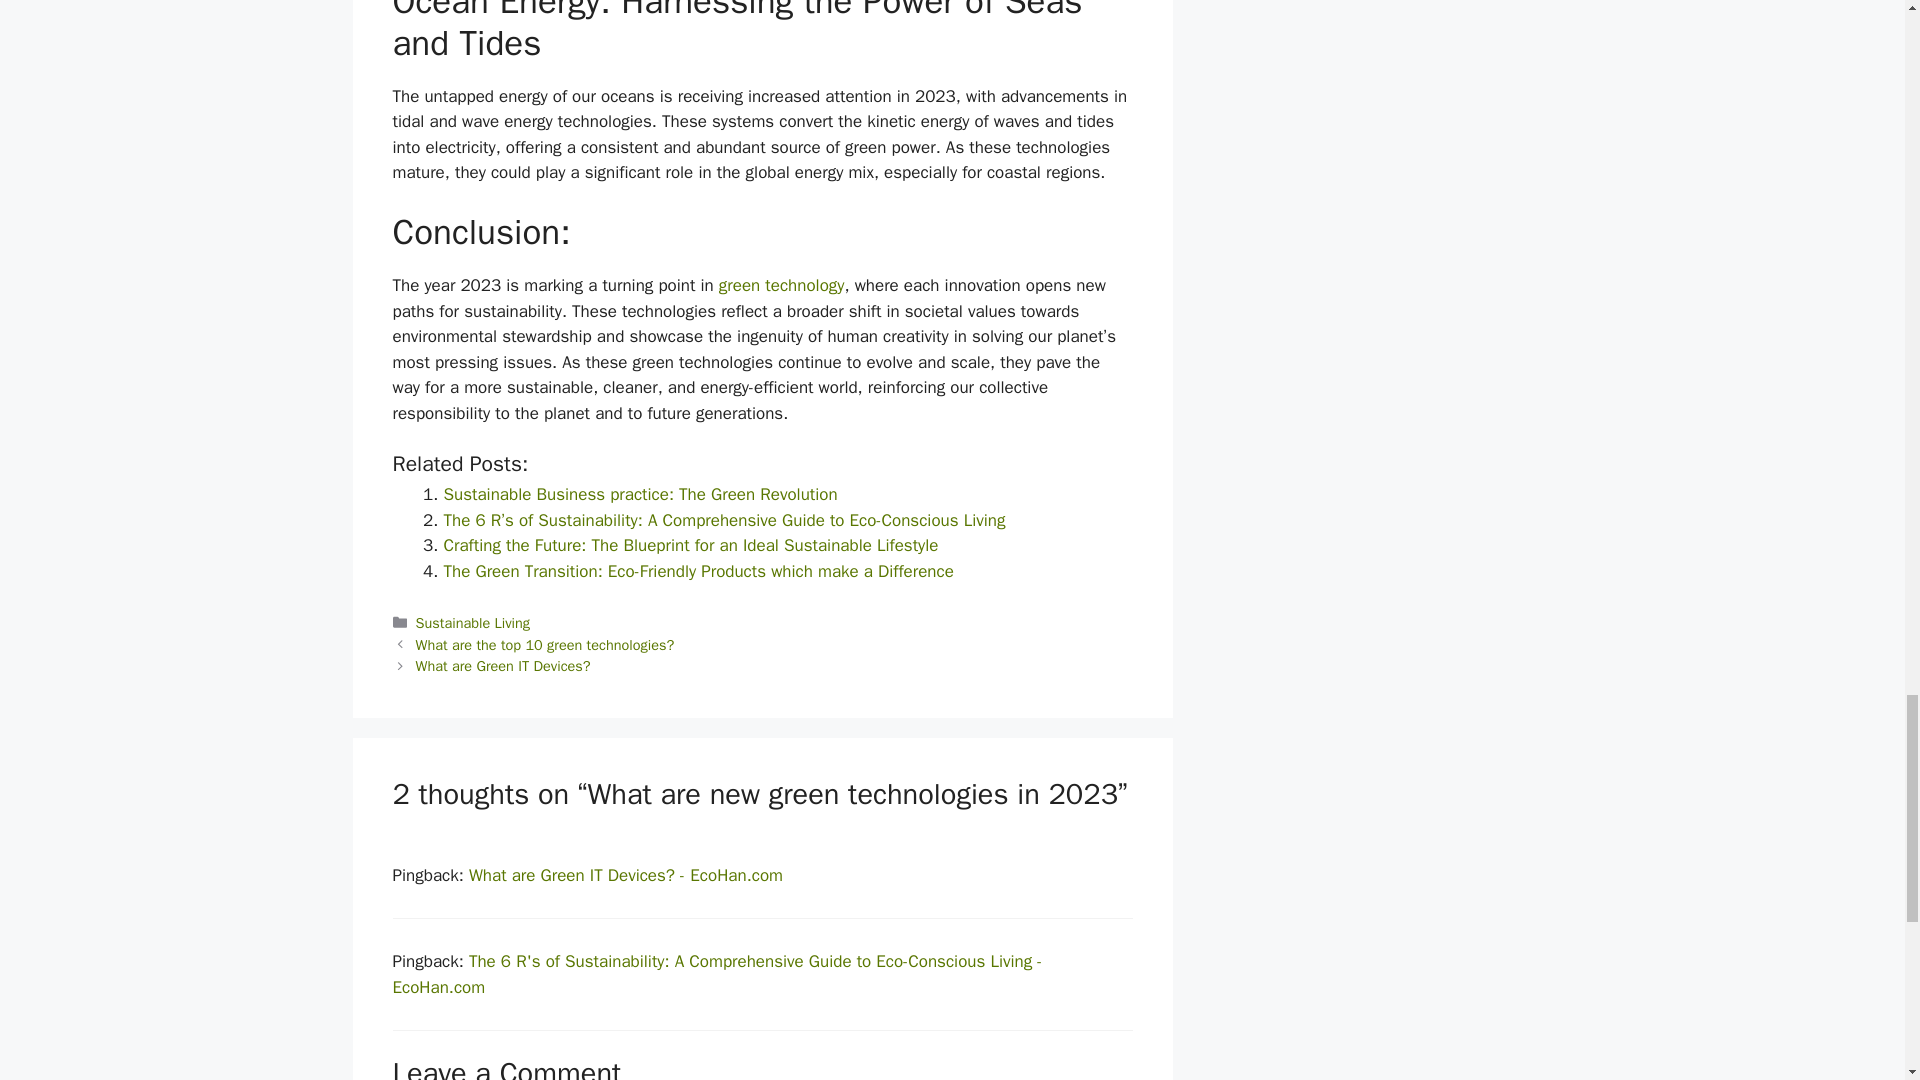 The height and width of the screenshot is (1080, 1920). Describe the element at coordinates (546, 645) in the screenshot. I see `What are the top 10 green technologies?` at that location.